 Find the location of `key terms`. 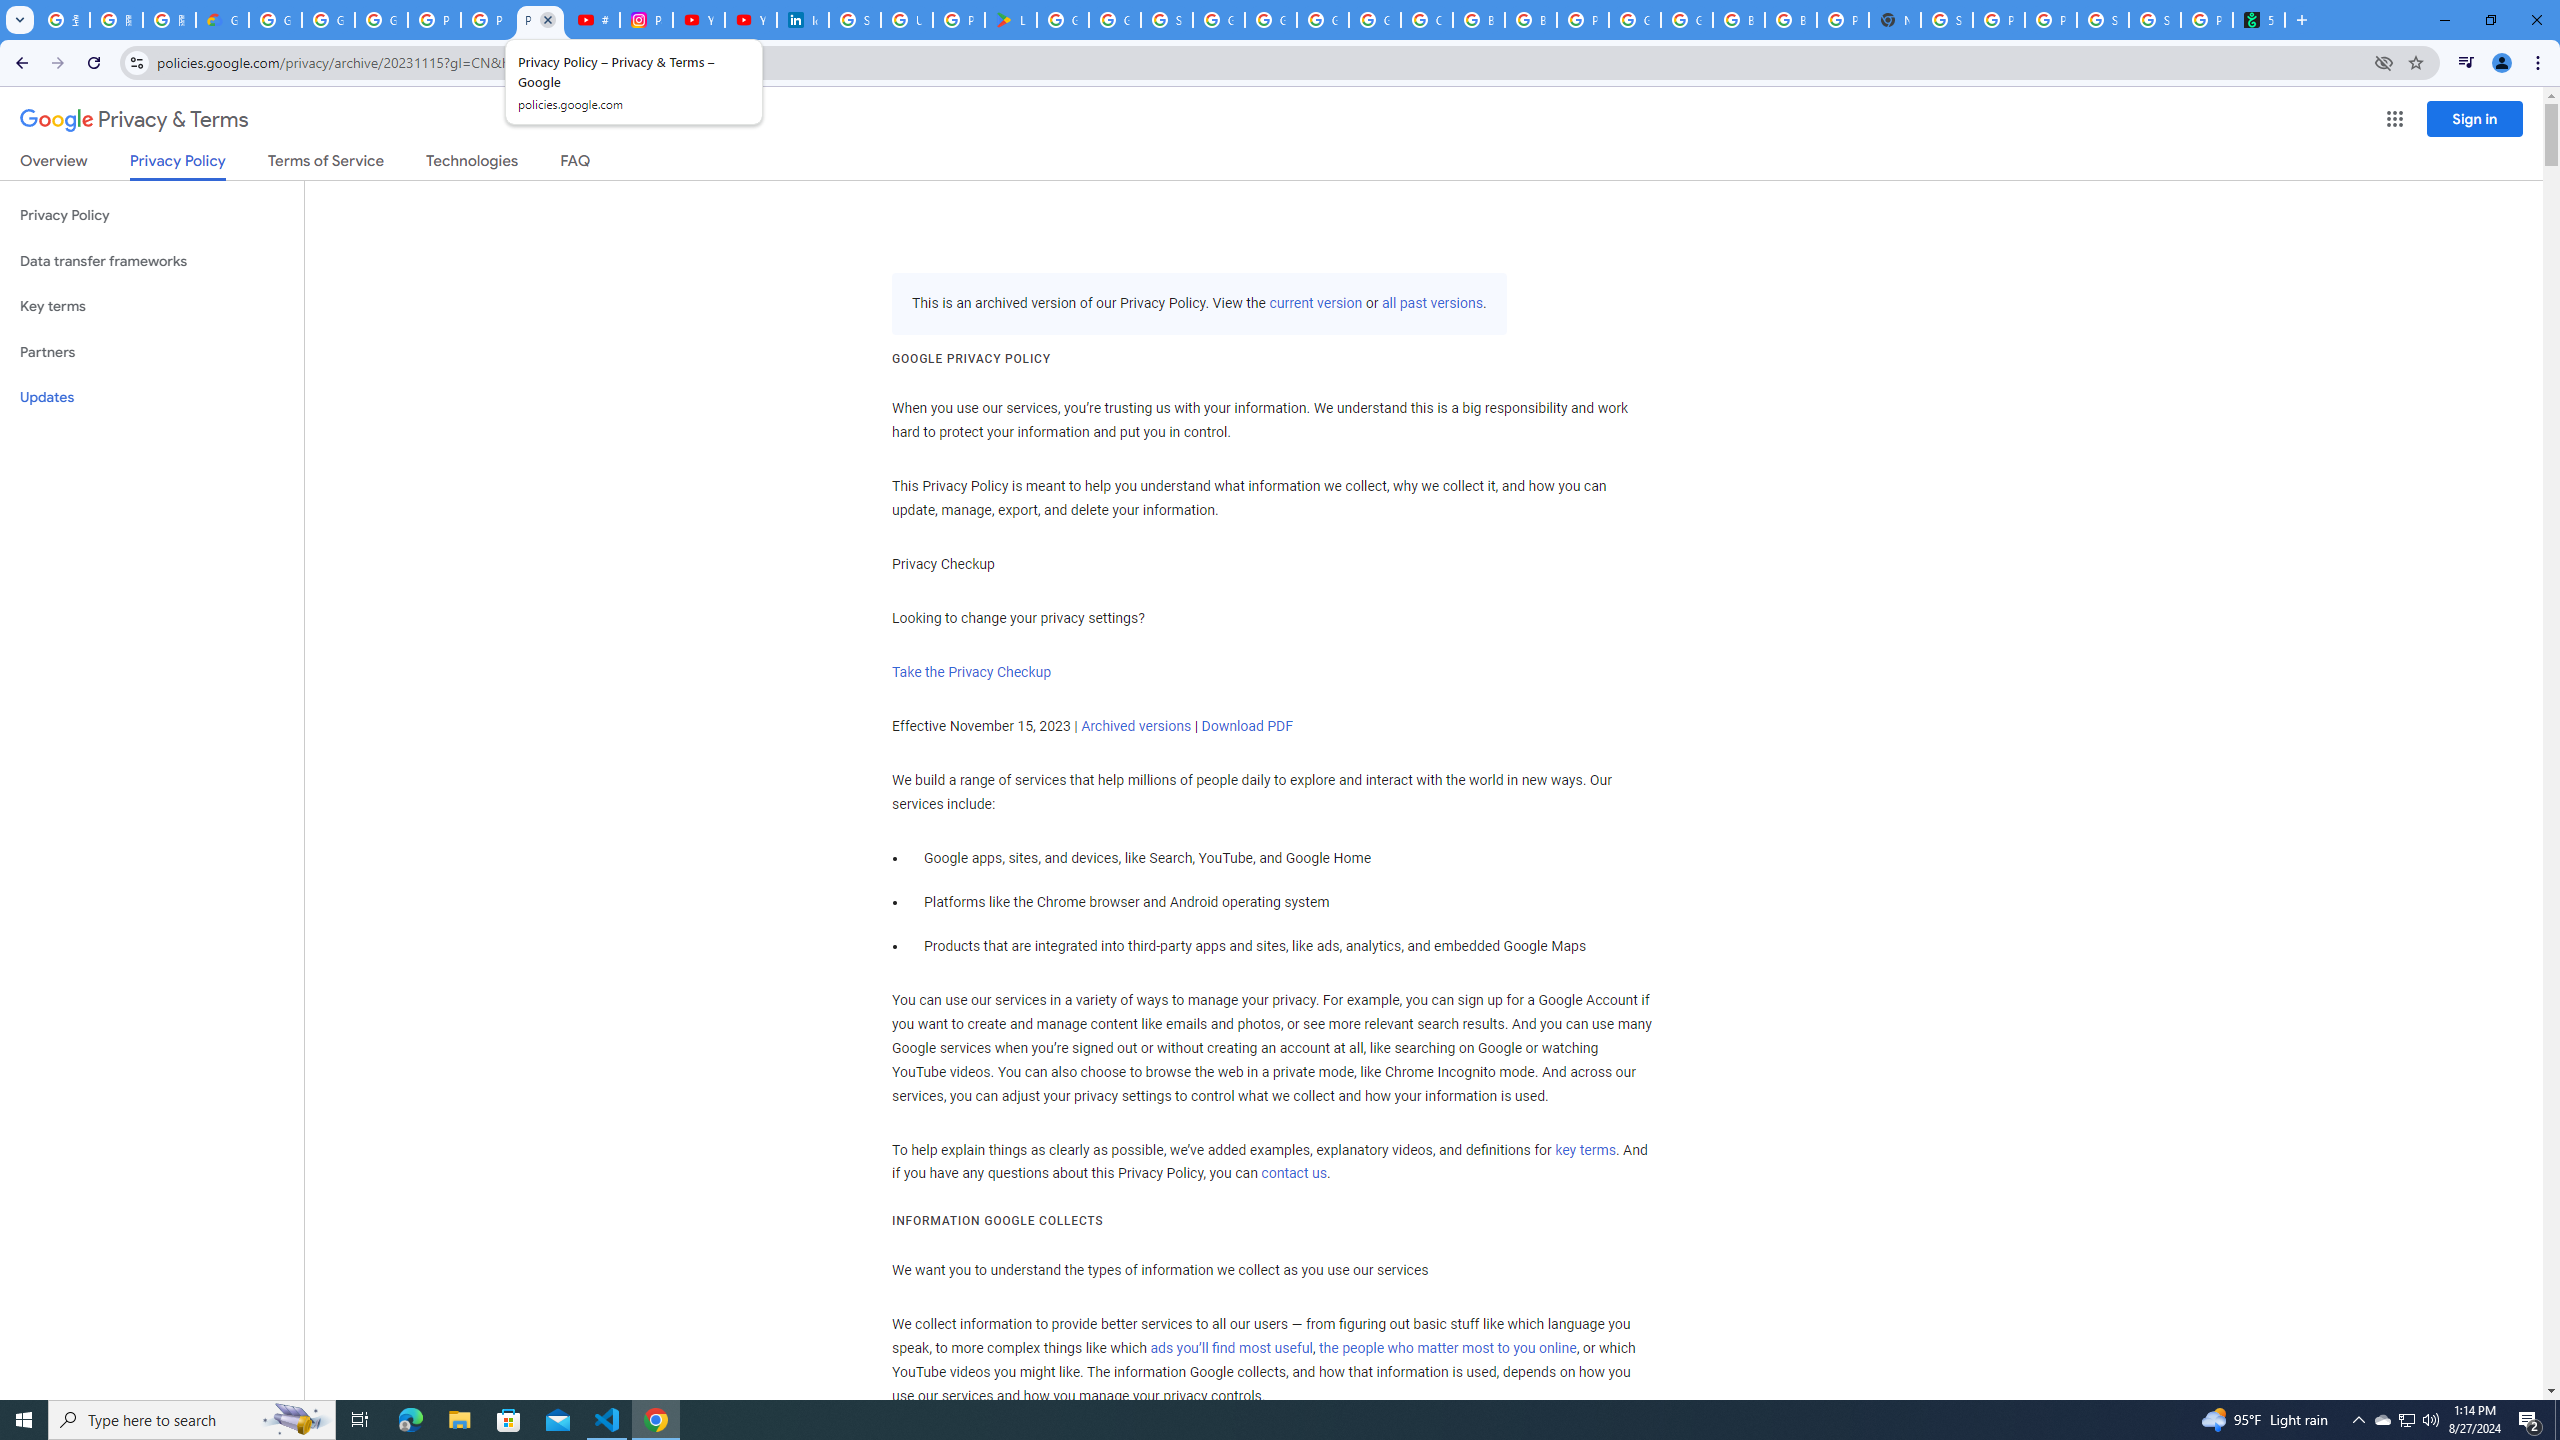

key terms is located at coordinates (1584, 1150).